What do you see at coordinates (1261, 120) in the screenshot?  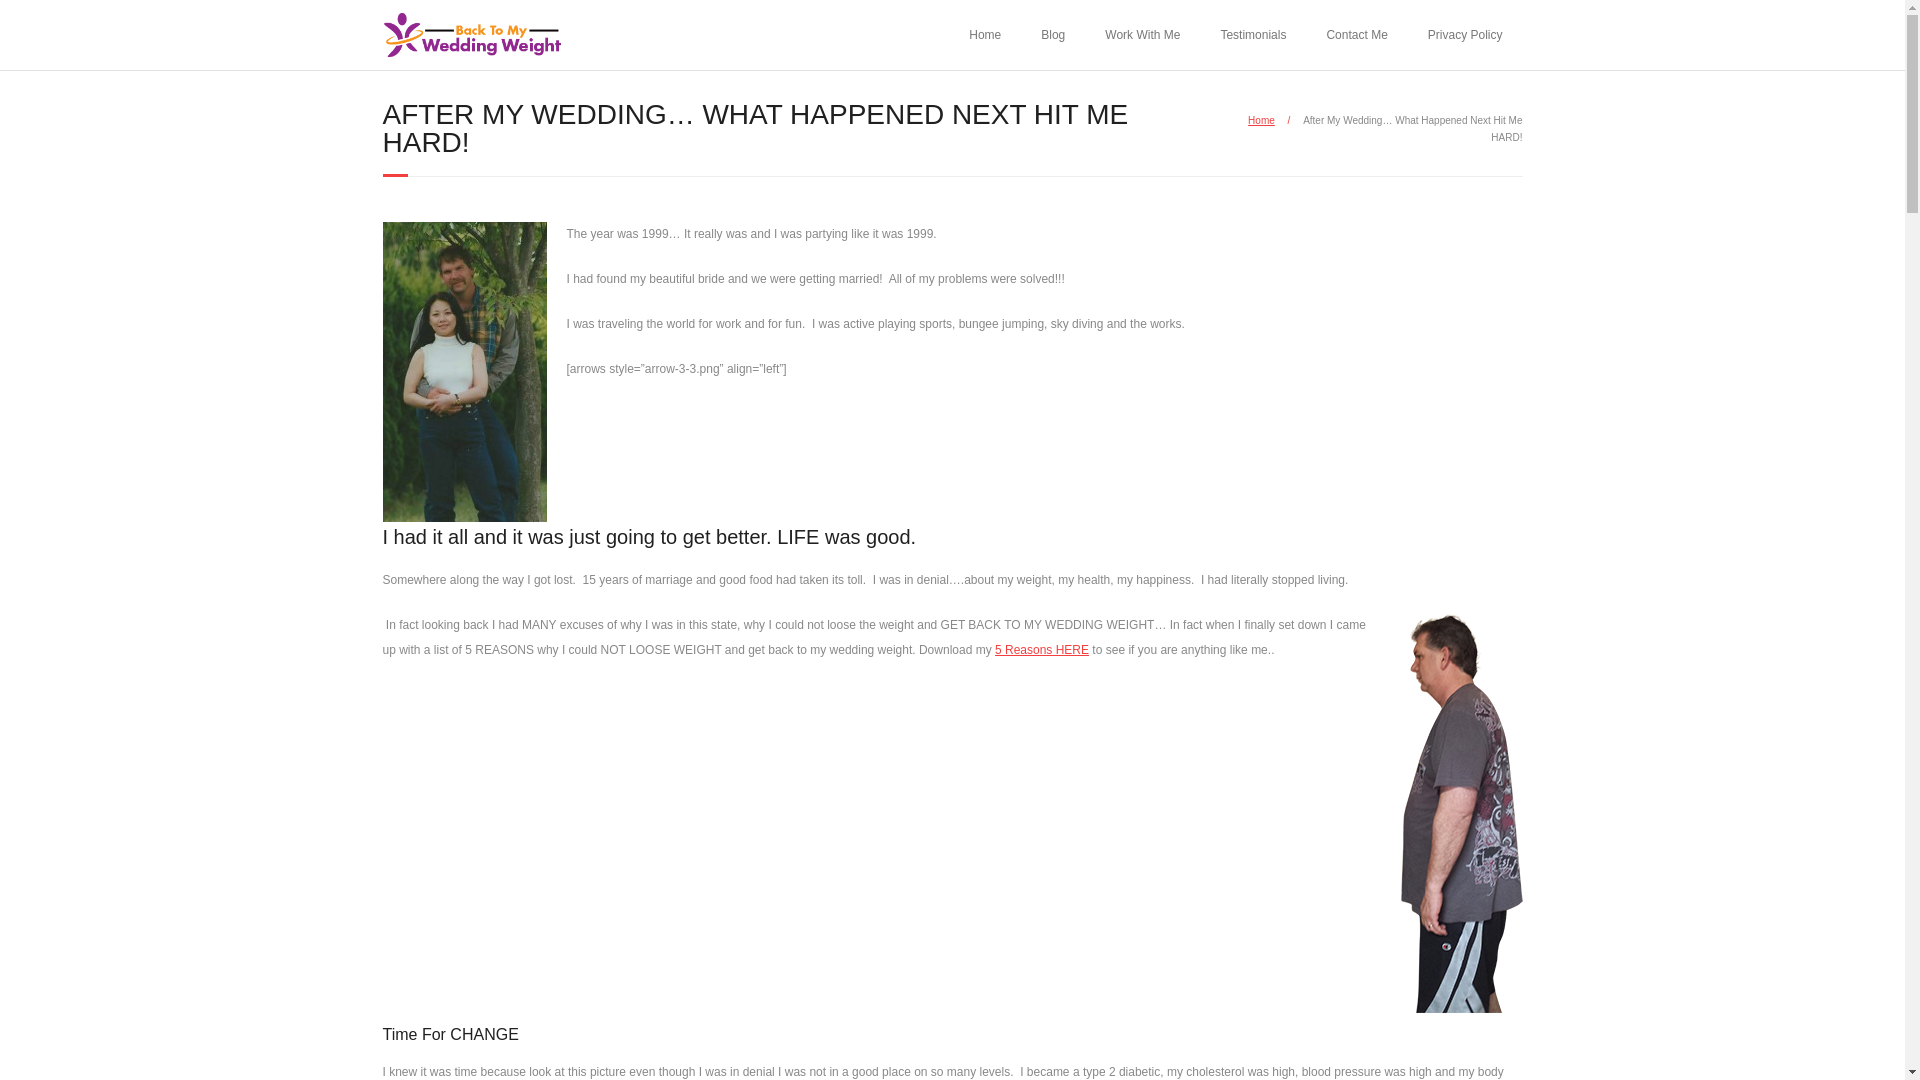 I see `Home` at bounding box center [1261, 120].